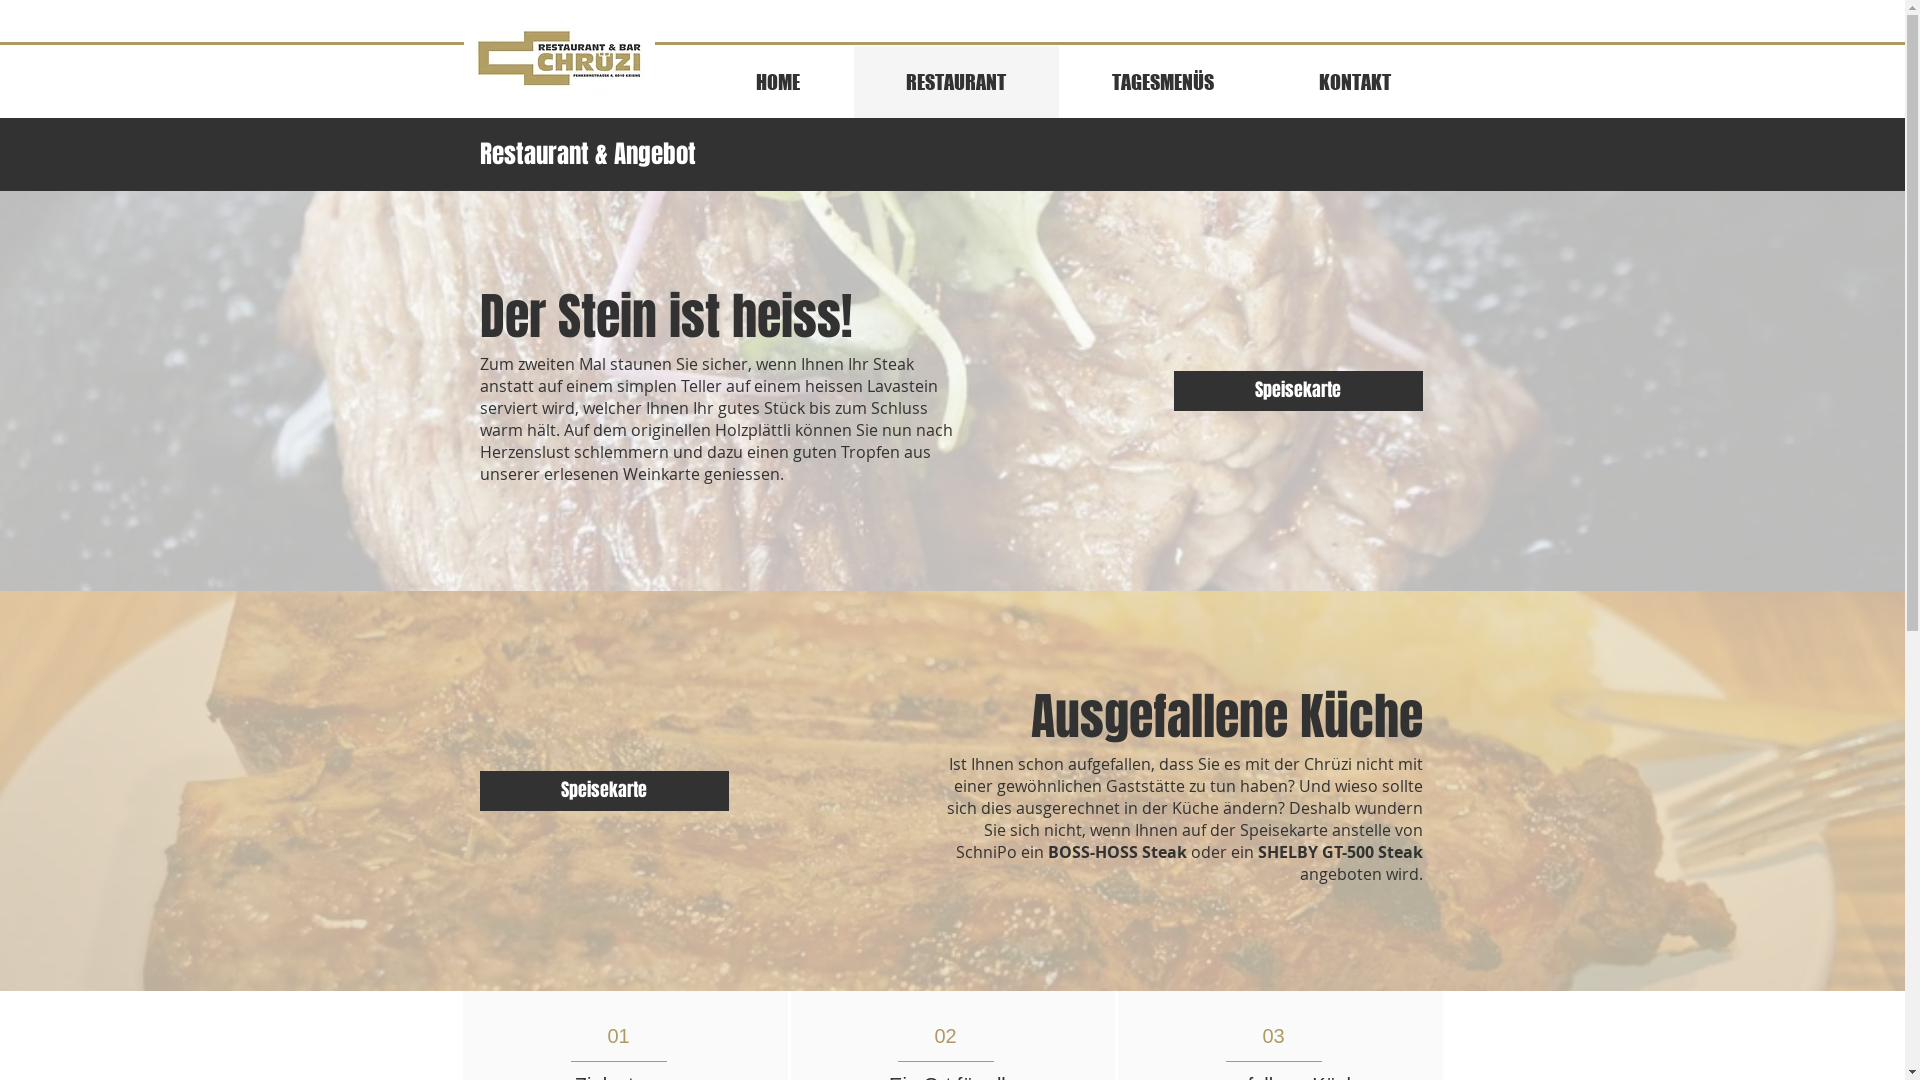 The image size is (1920, 1080). What do you see at coordinates (778, 82) in the screenshot?
I see `HOME` at bounding box center [778, 82].